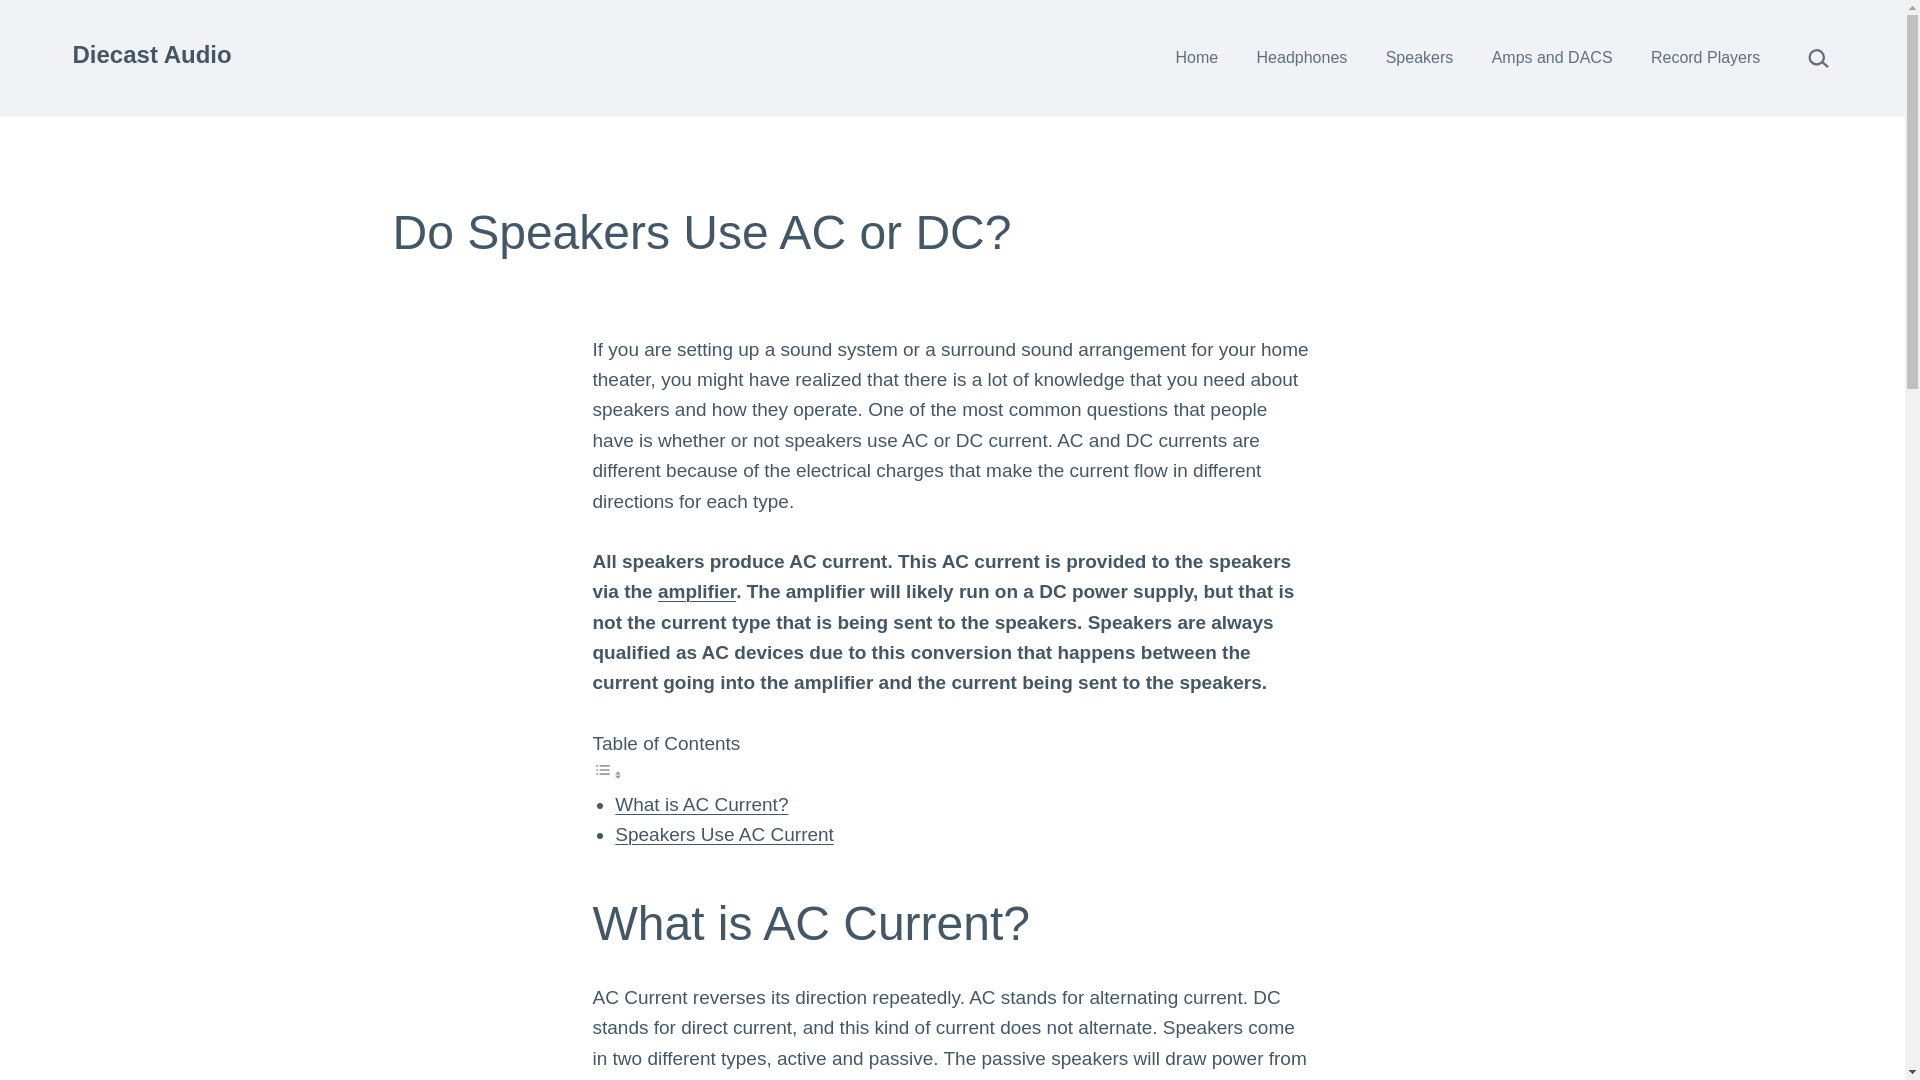 This screenshot has width=1920, height=1080. What do you see at coordinates (1551, 58) in the screenshot?
I see `Amps and DACS` at bounding box center [1551, 58].